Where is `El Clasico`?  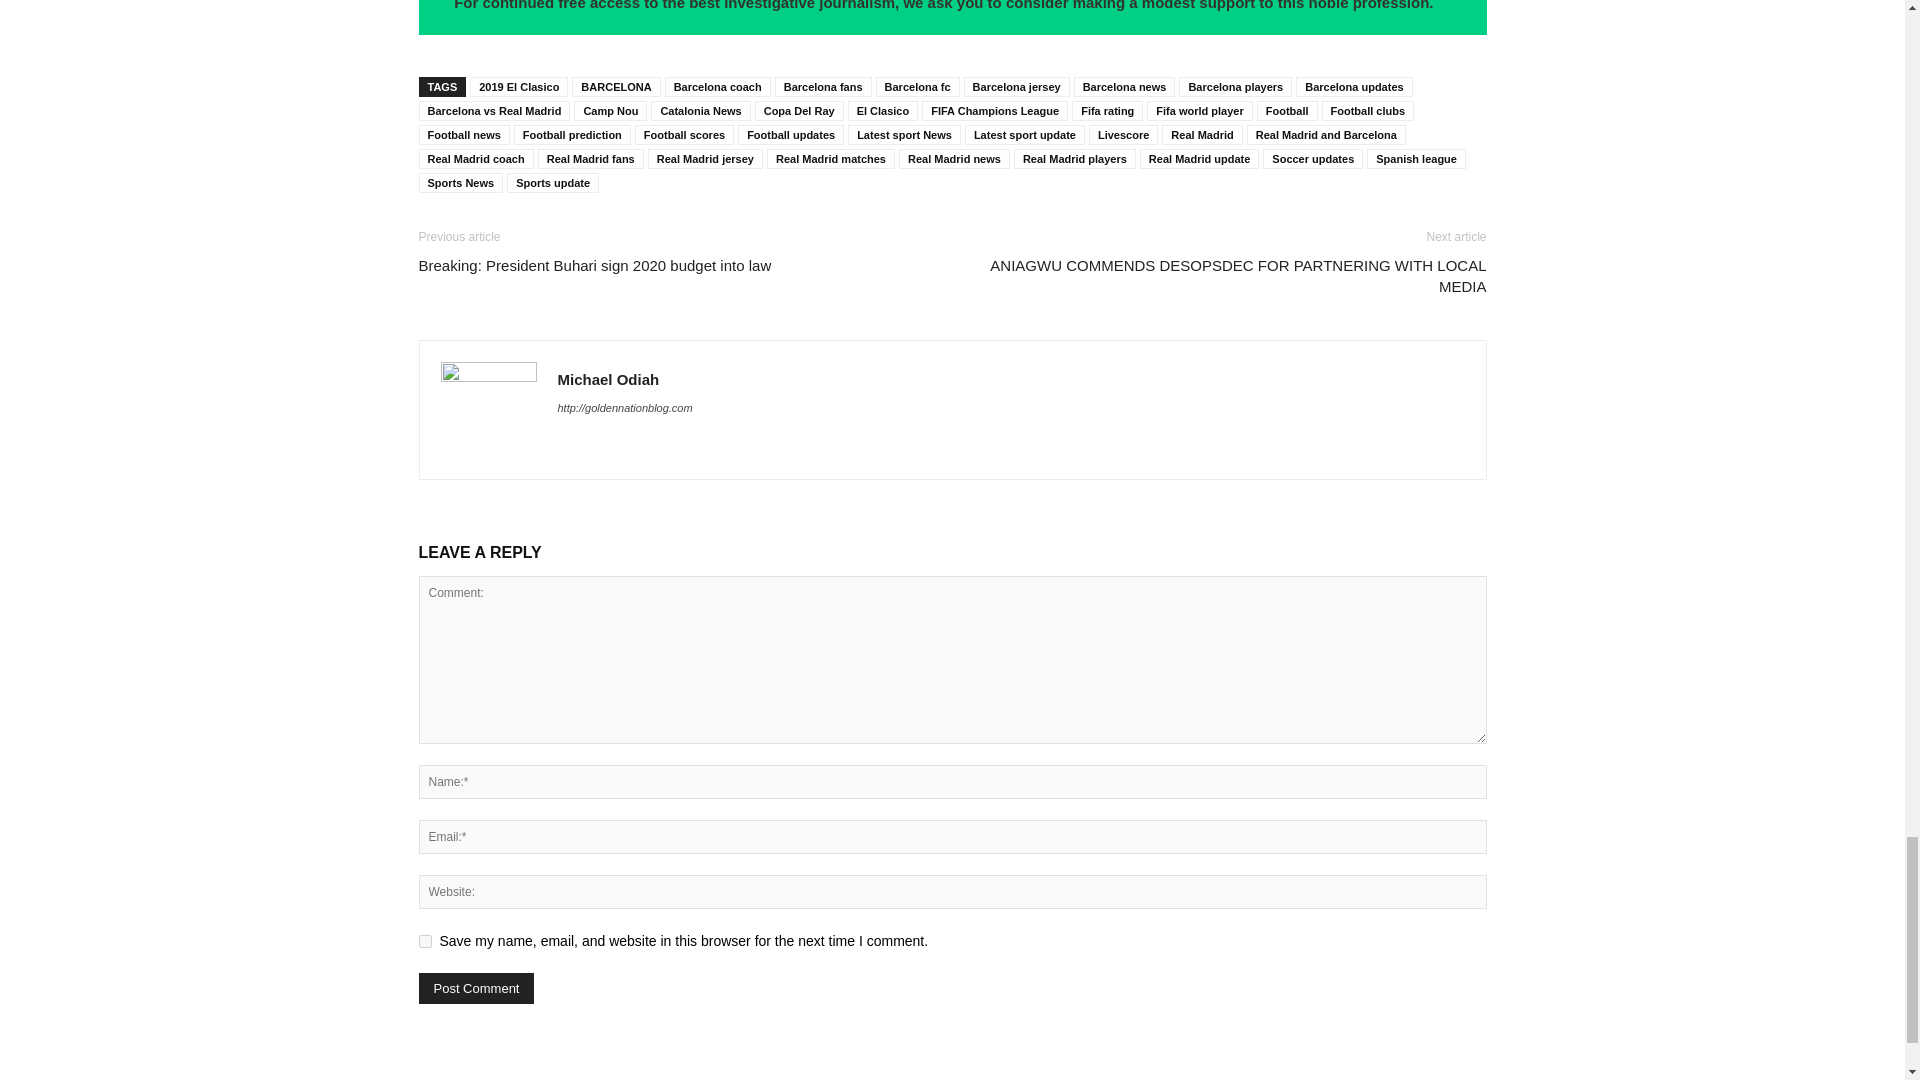 El Clasico is located at coordinates (884, 110).